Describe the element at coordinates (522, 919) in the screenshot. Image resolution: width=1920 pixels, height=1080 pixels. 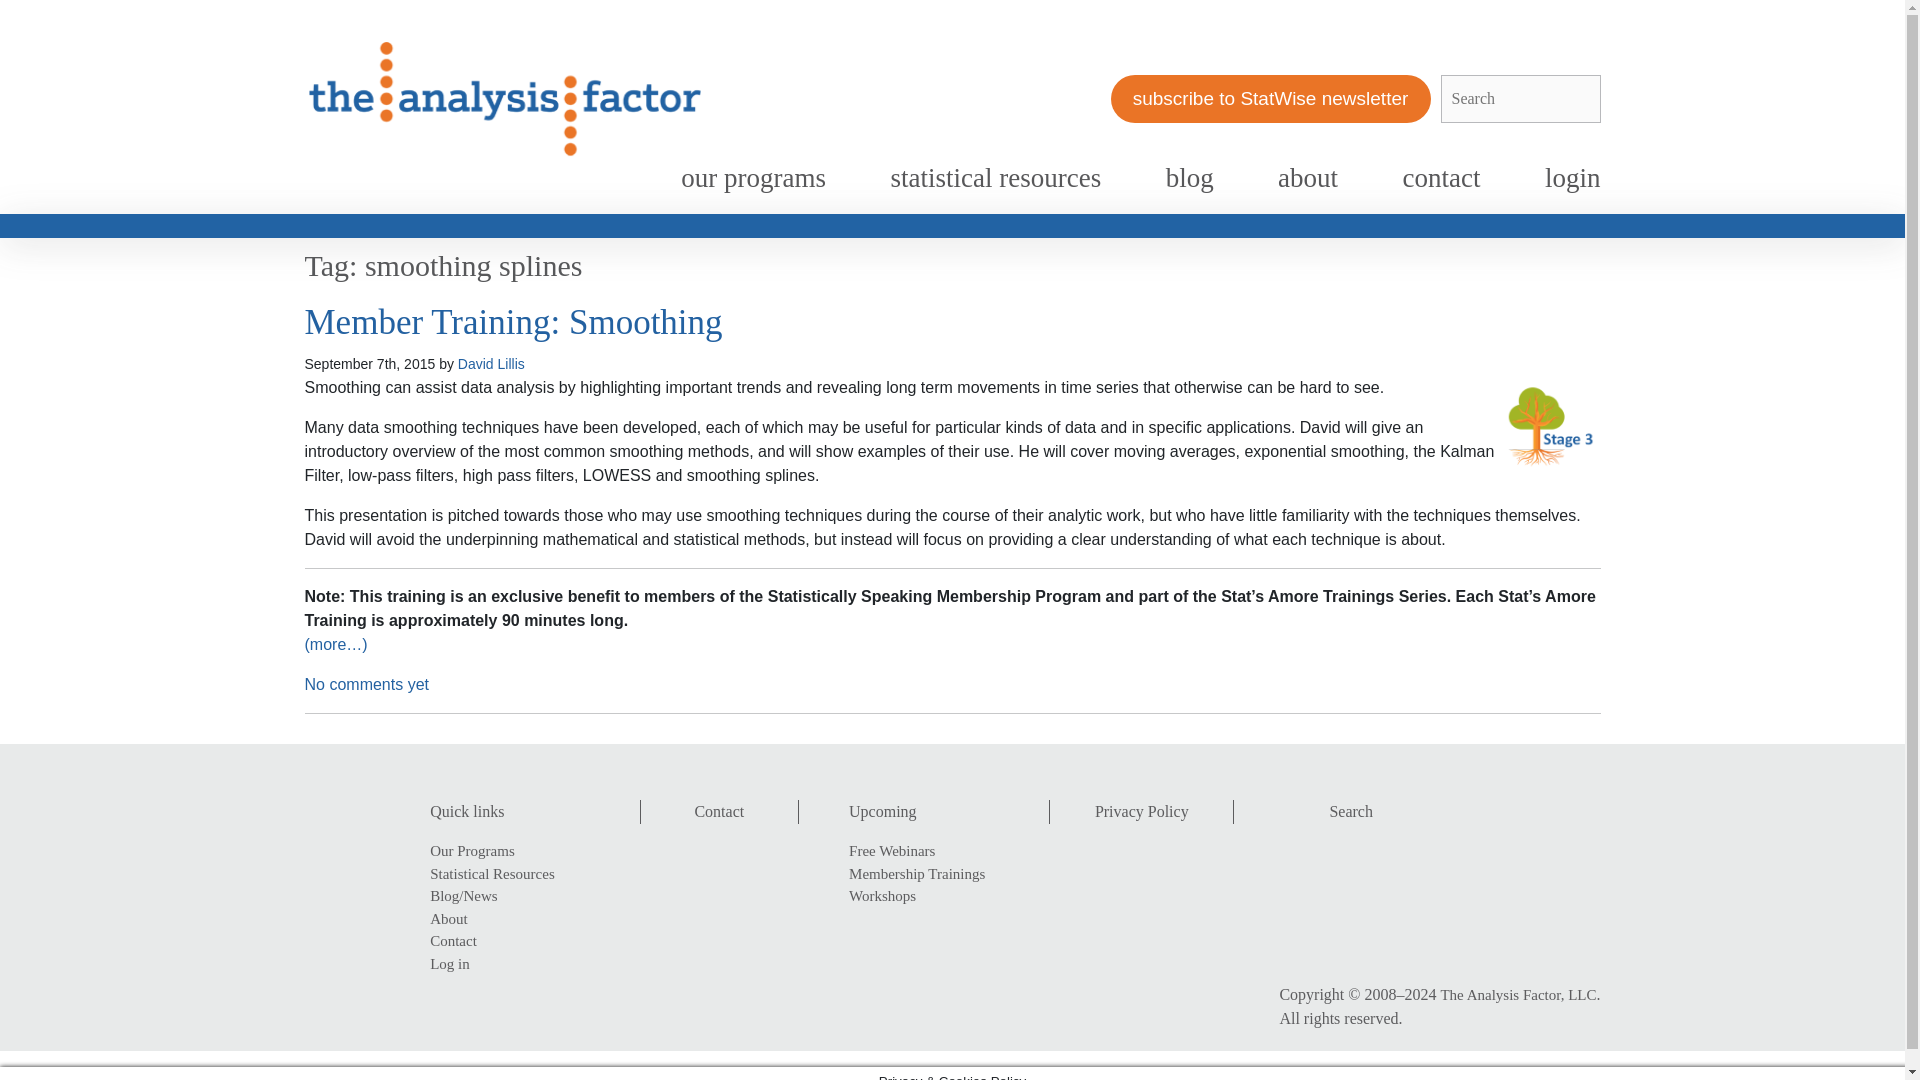
I see `About` at that location.